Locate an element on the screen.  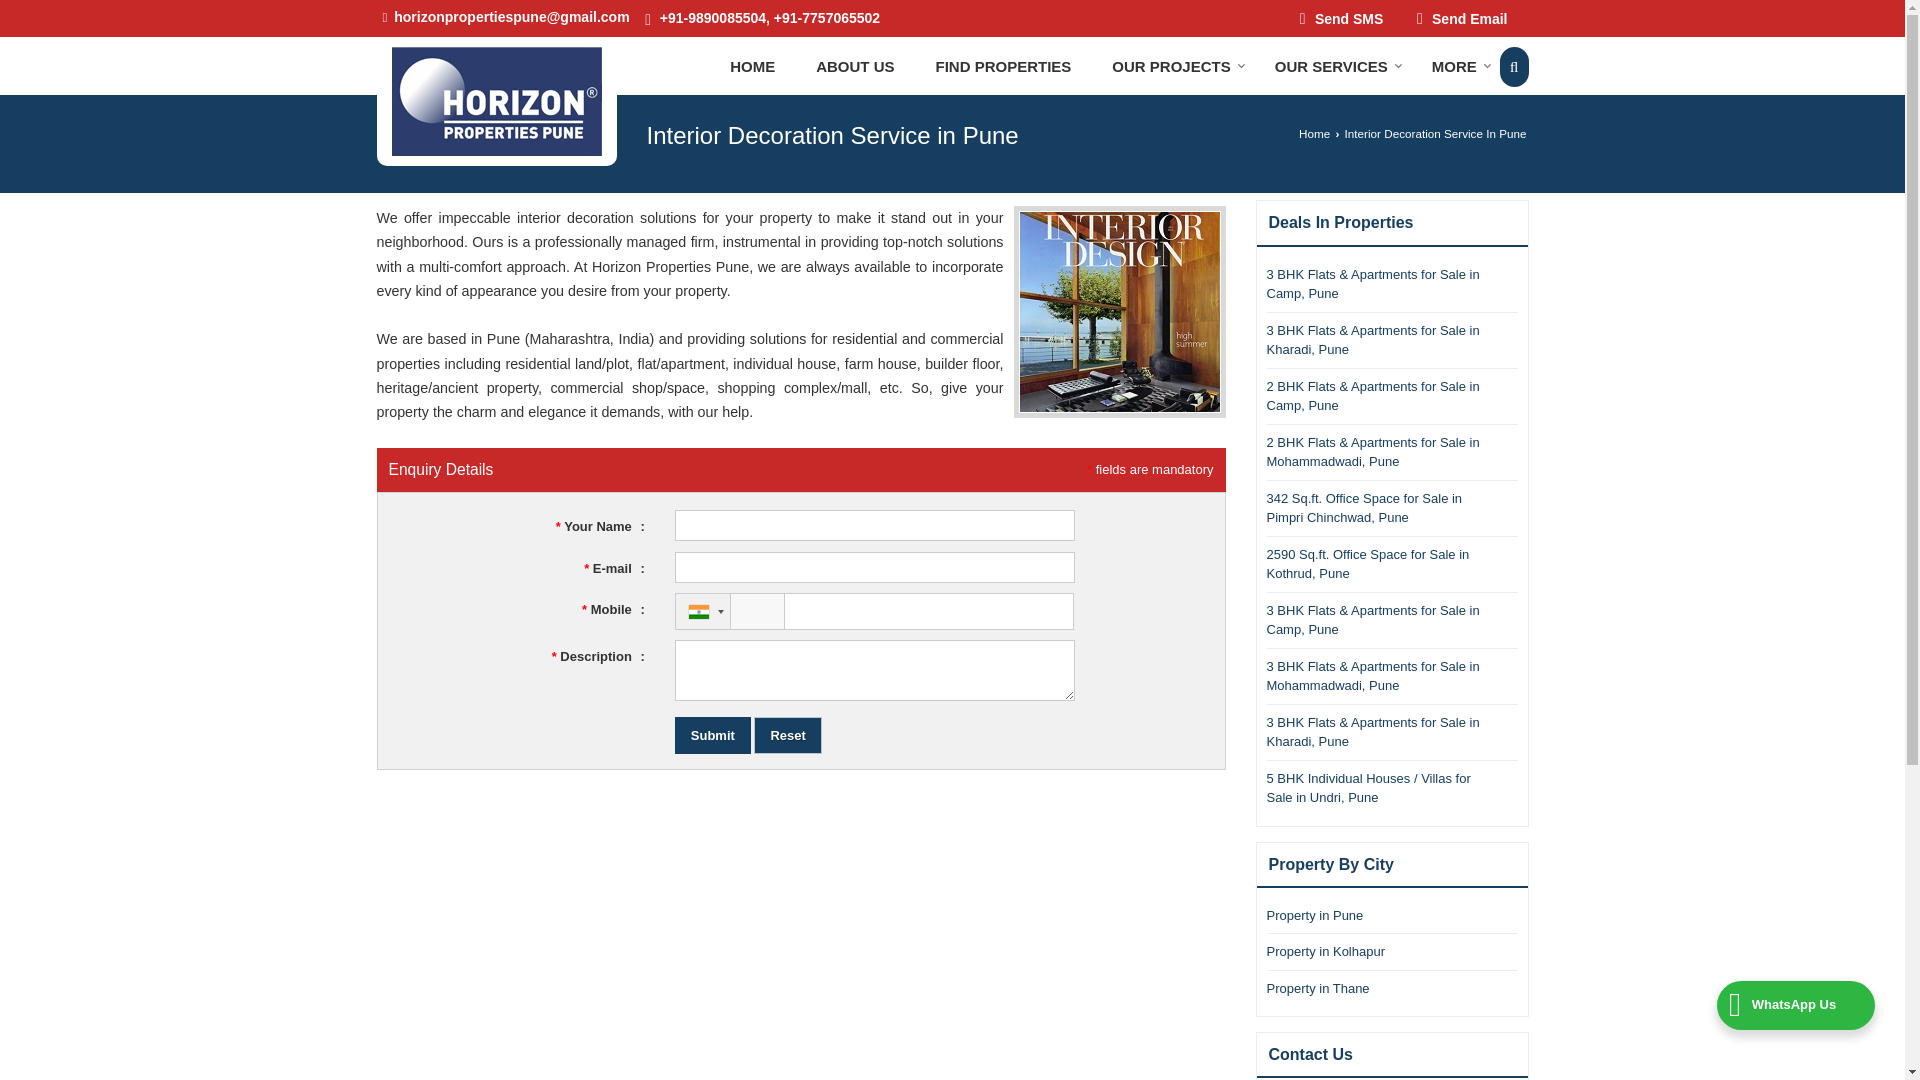
Find Properties is located at coordinates (1004, 67).